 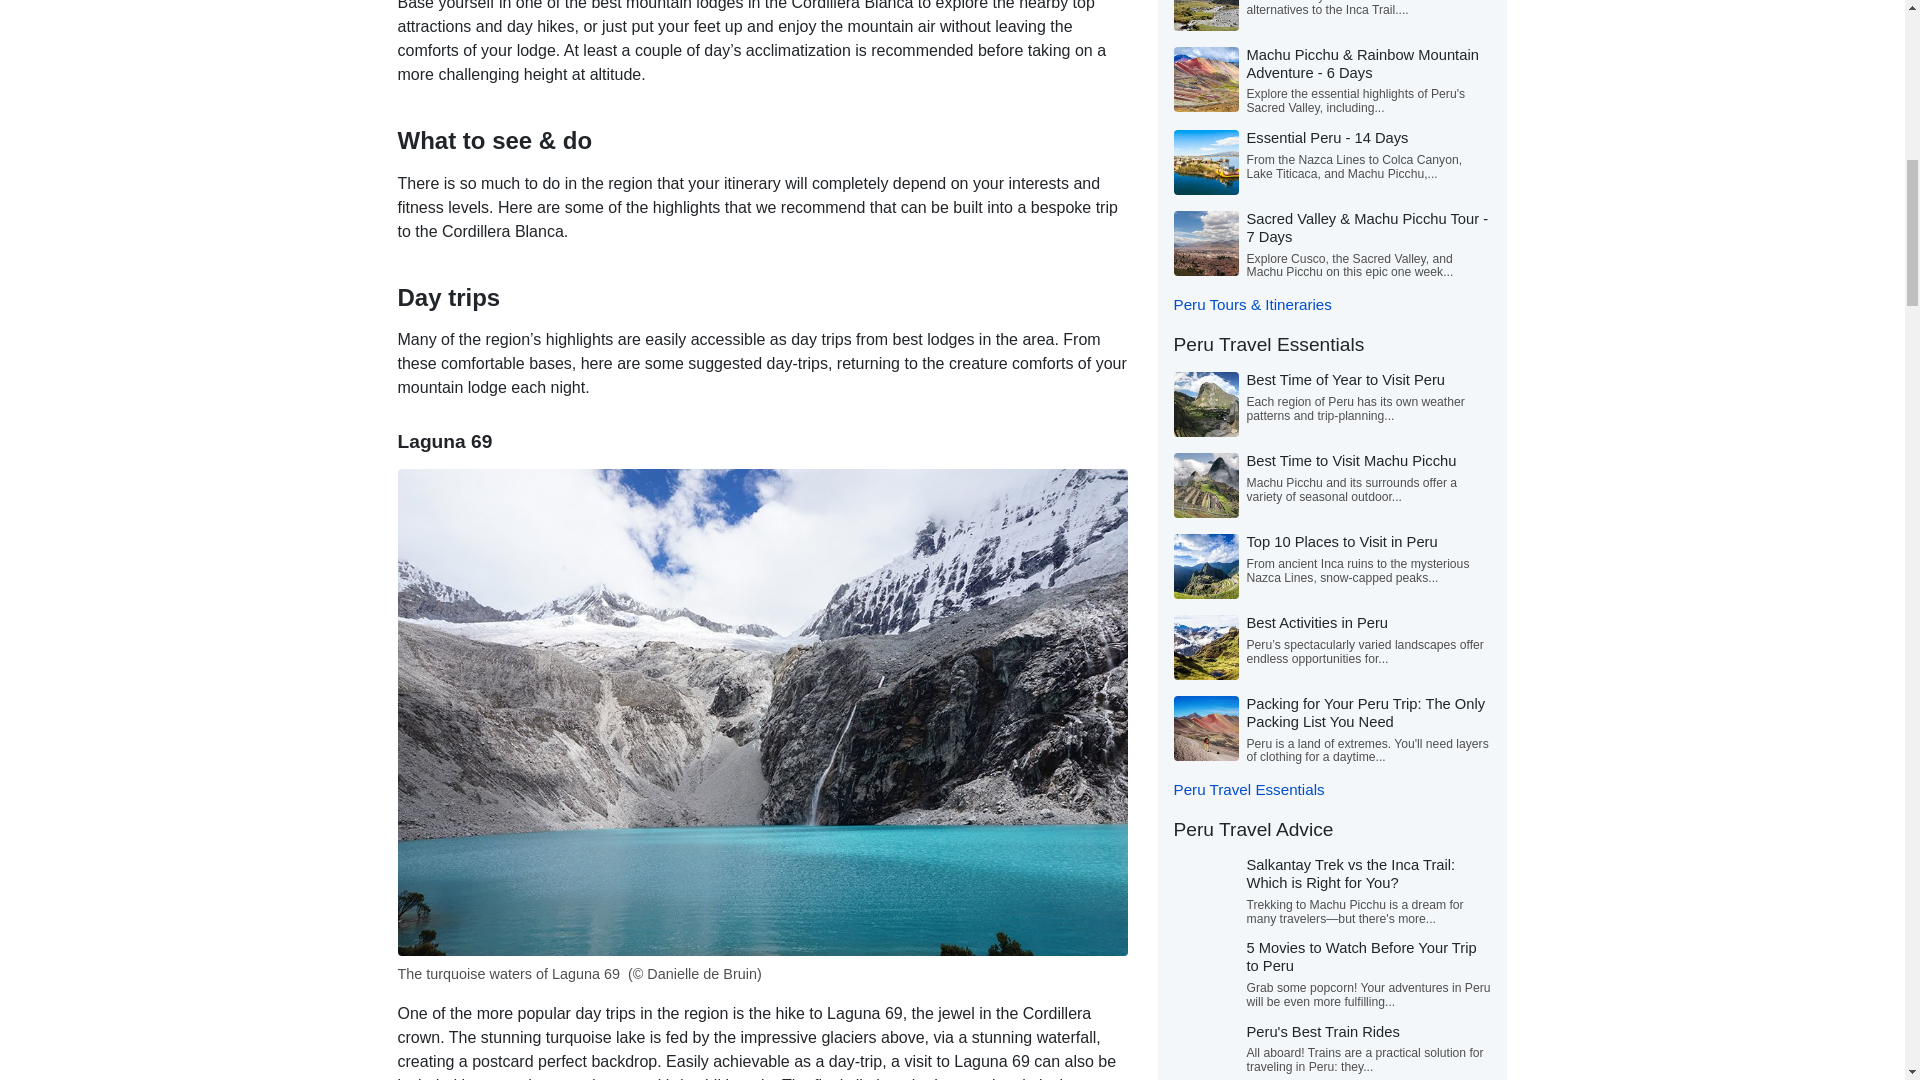 What do you see at coordinates (1350, 460) in the screenshot?
I see `Best Time to Visit Machu Picchu` at bounding box center [1350, 460].